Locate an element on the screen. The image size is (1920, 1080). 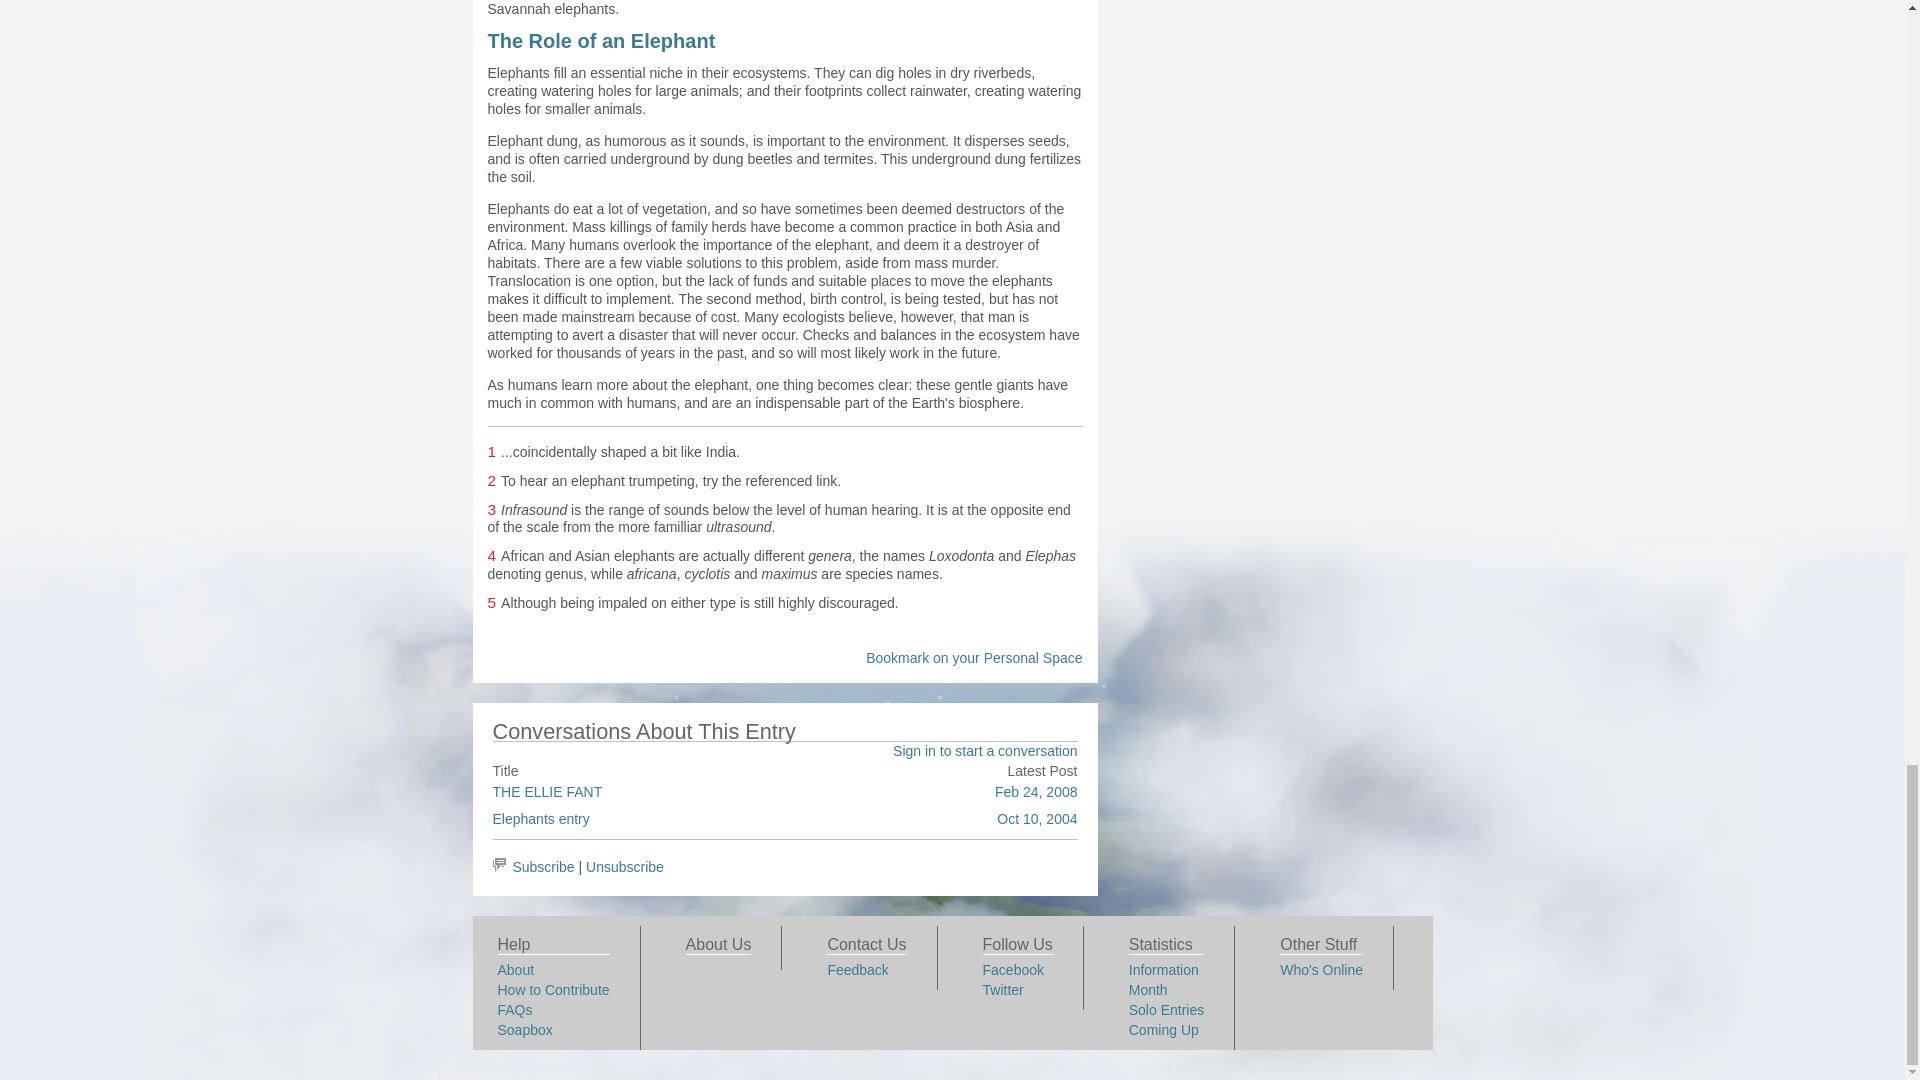
Subscribe is located at coordinates (543, 866).